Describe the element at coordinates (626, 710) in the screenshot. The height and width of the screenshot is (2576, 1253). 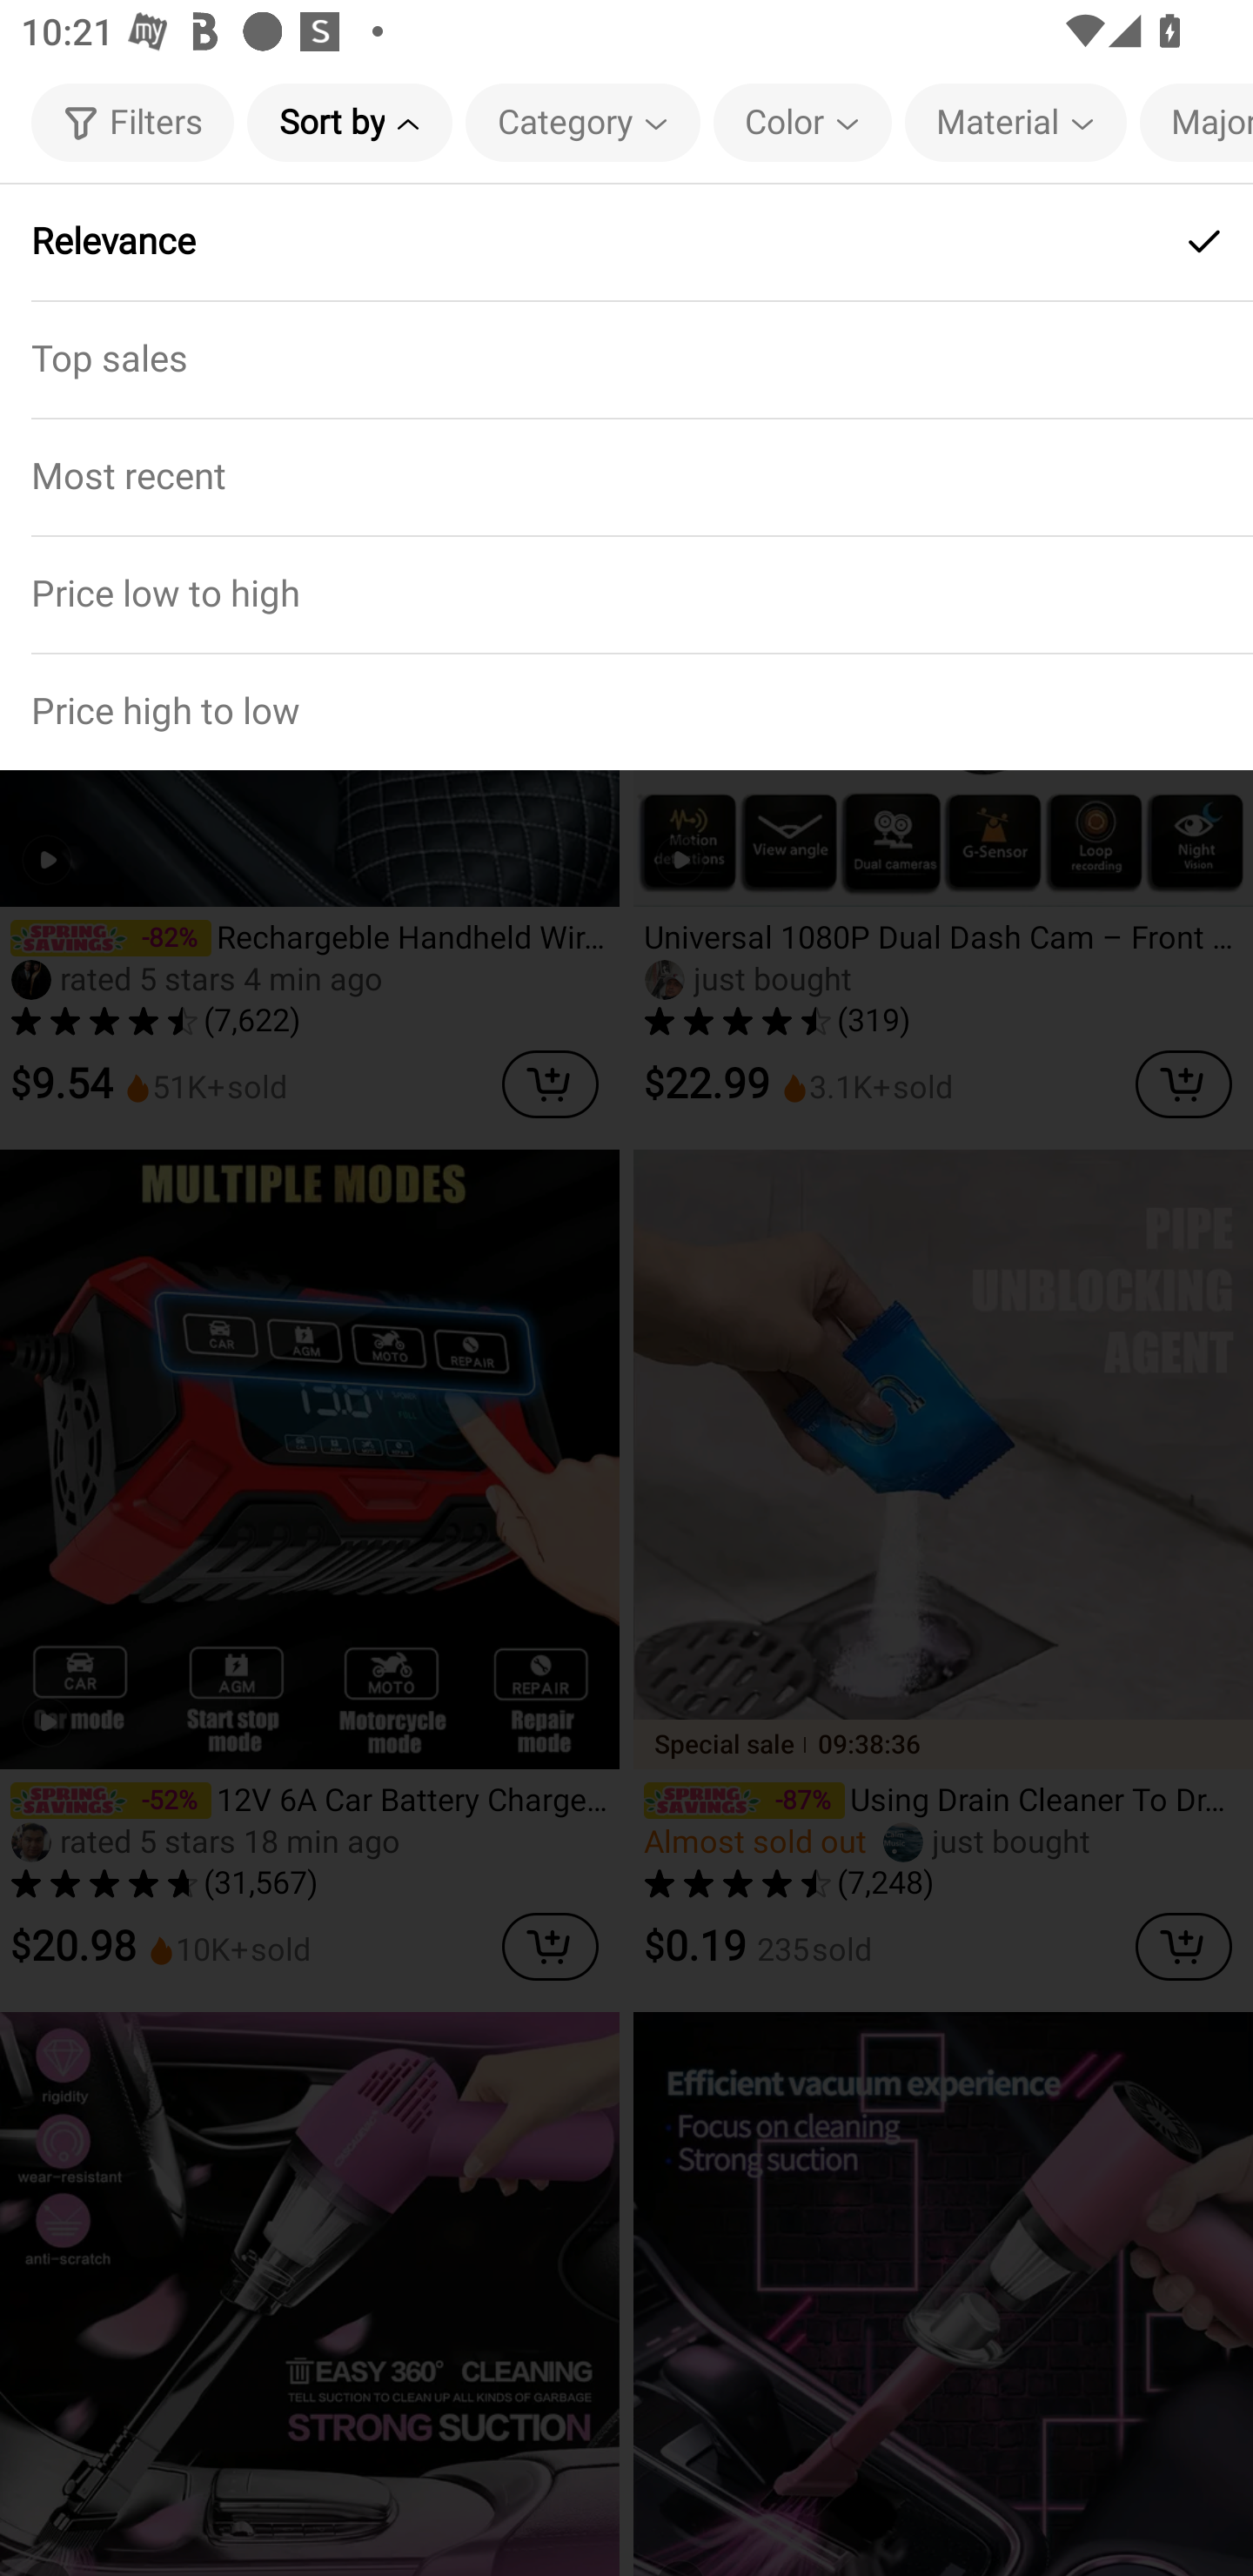
I see `Price high to low` at that location.